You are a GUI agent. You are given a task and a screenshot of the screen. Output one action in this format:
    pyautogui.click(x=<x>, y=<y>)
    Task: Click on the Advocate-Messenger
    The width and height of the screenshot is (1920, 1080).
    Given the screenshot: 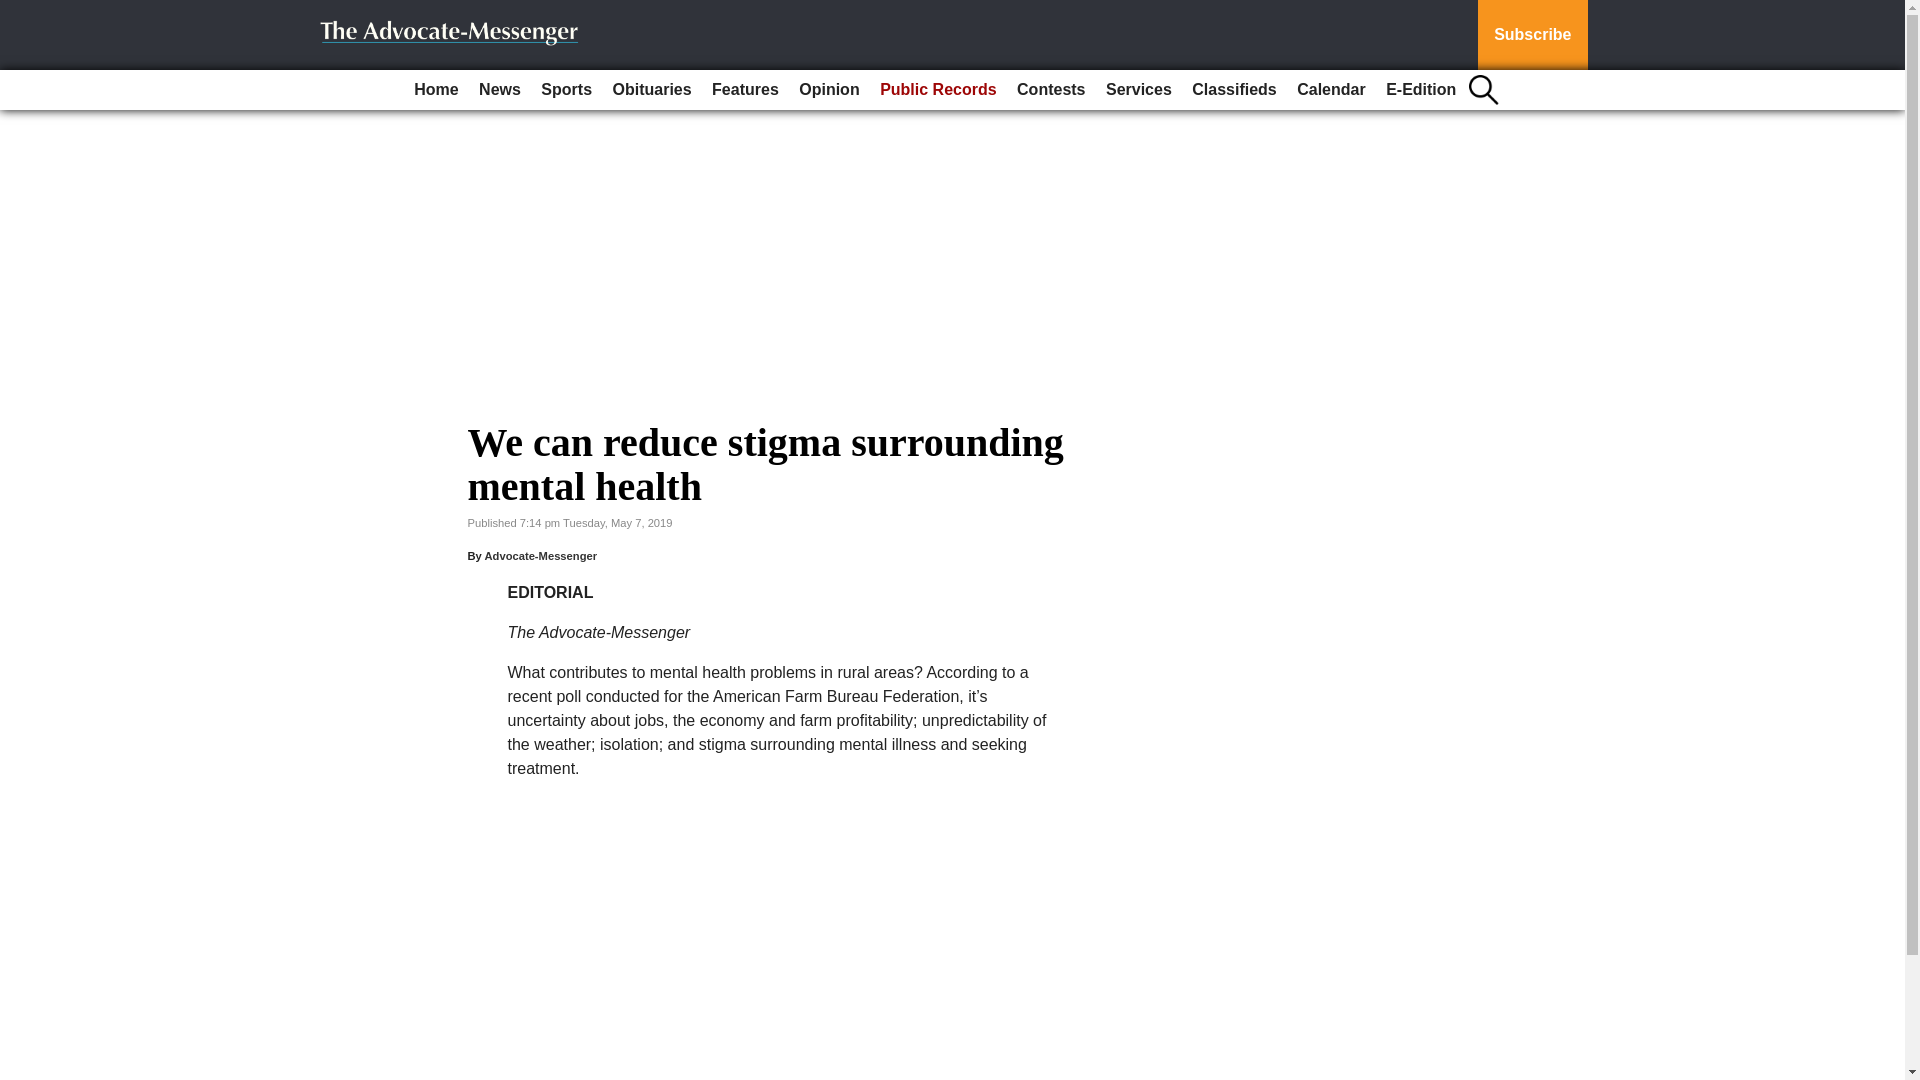 What is the action you would take?
    pyautogui.click(x=540, y=555)
    